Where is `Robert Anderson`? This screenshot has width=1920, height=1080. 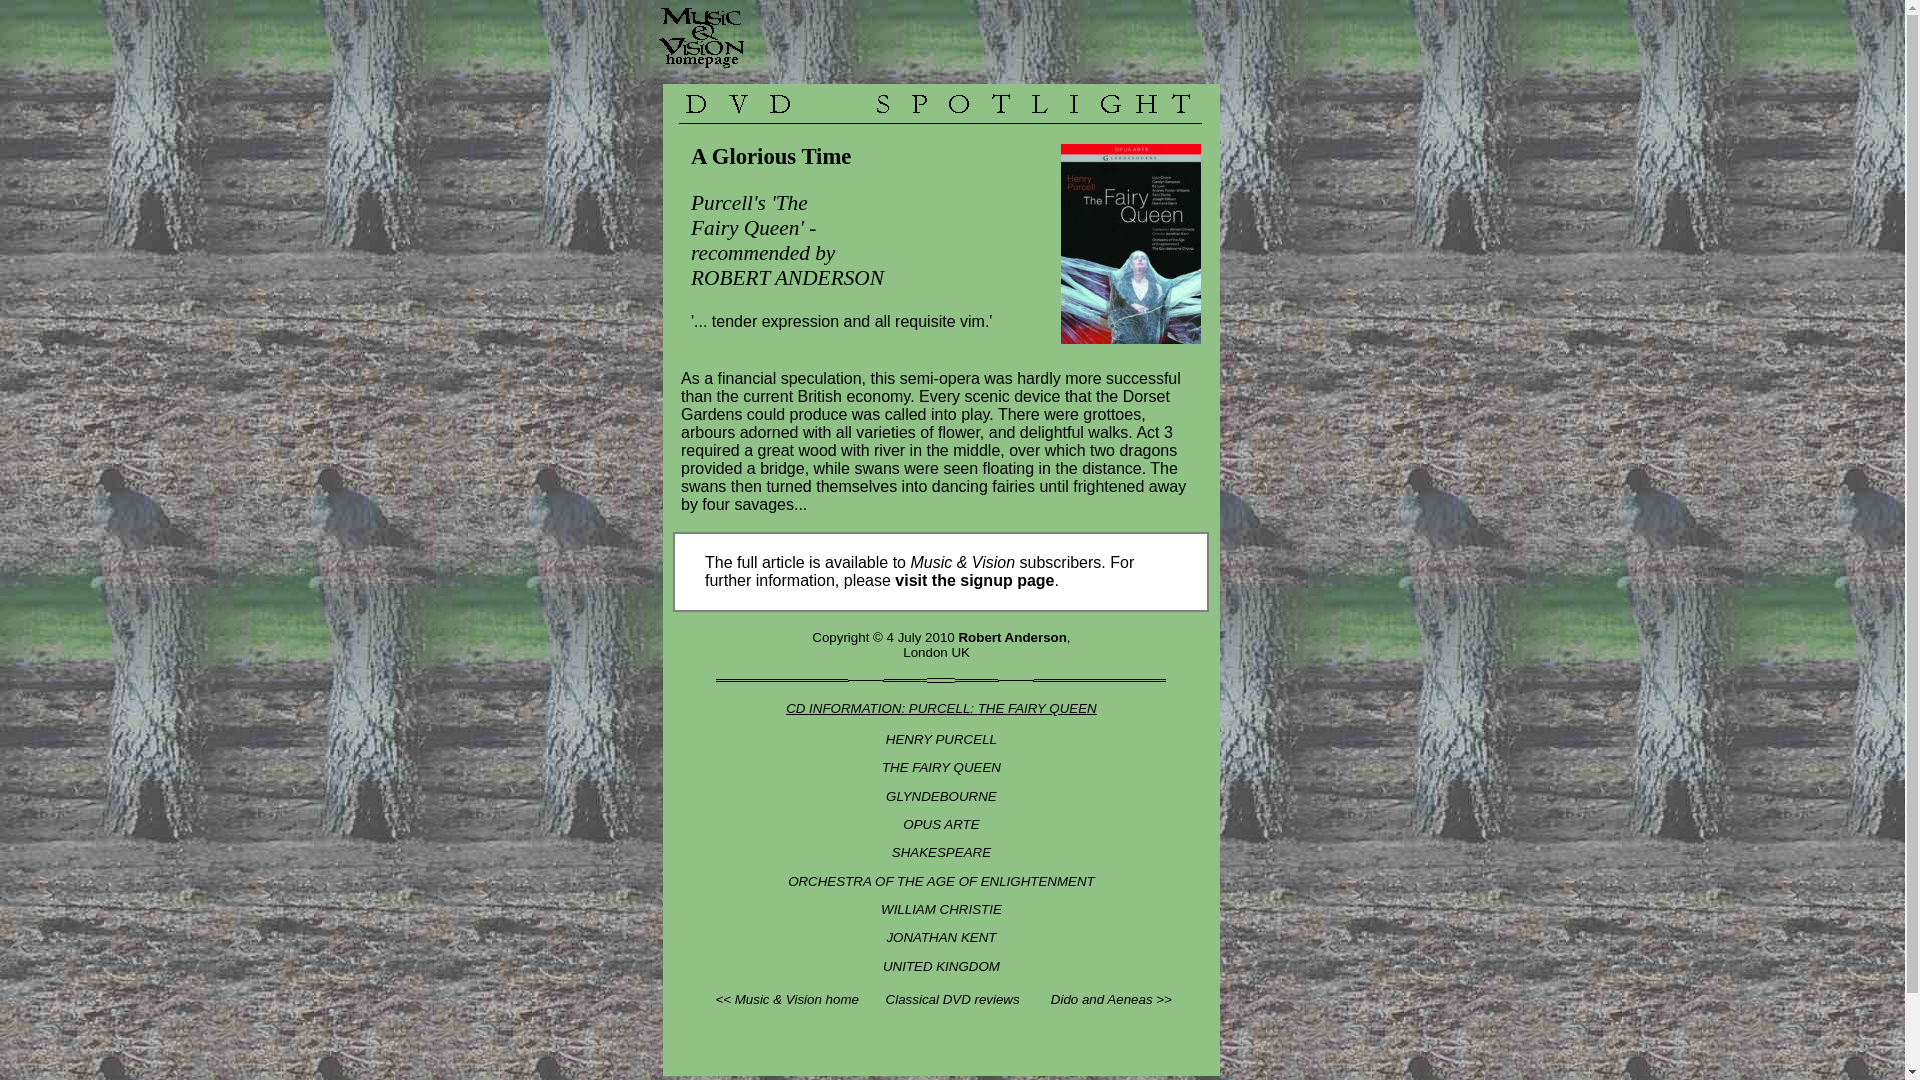
Robert Anderson is located at coordinates (1012, 636).